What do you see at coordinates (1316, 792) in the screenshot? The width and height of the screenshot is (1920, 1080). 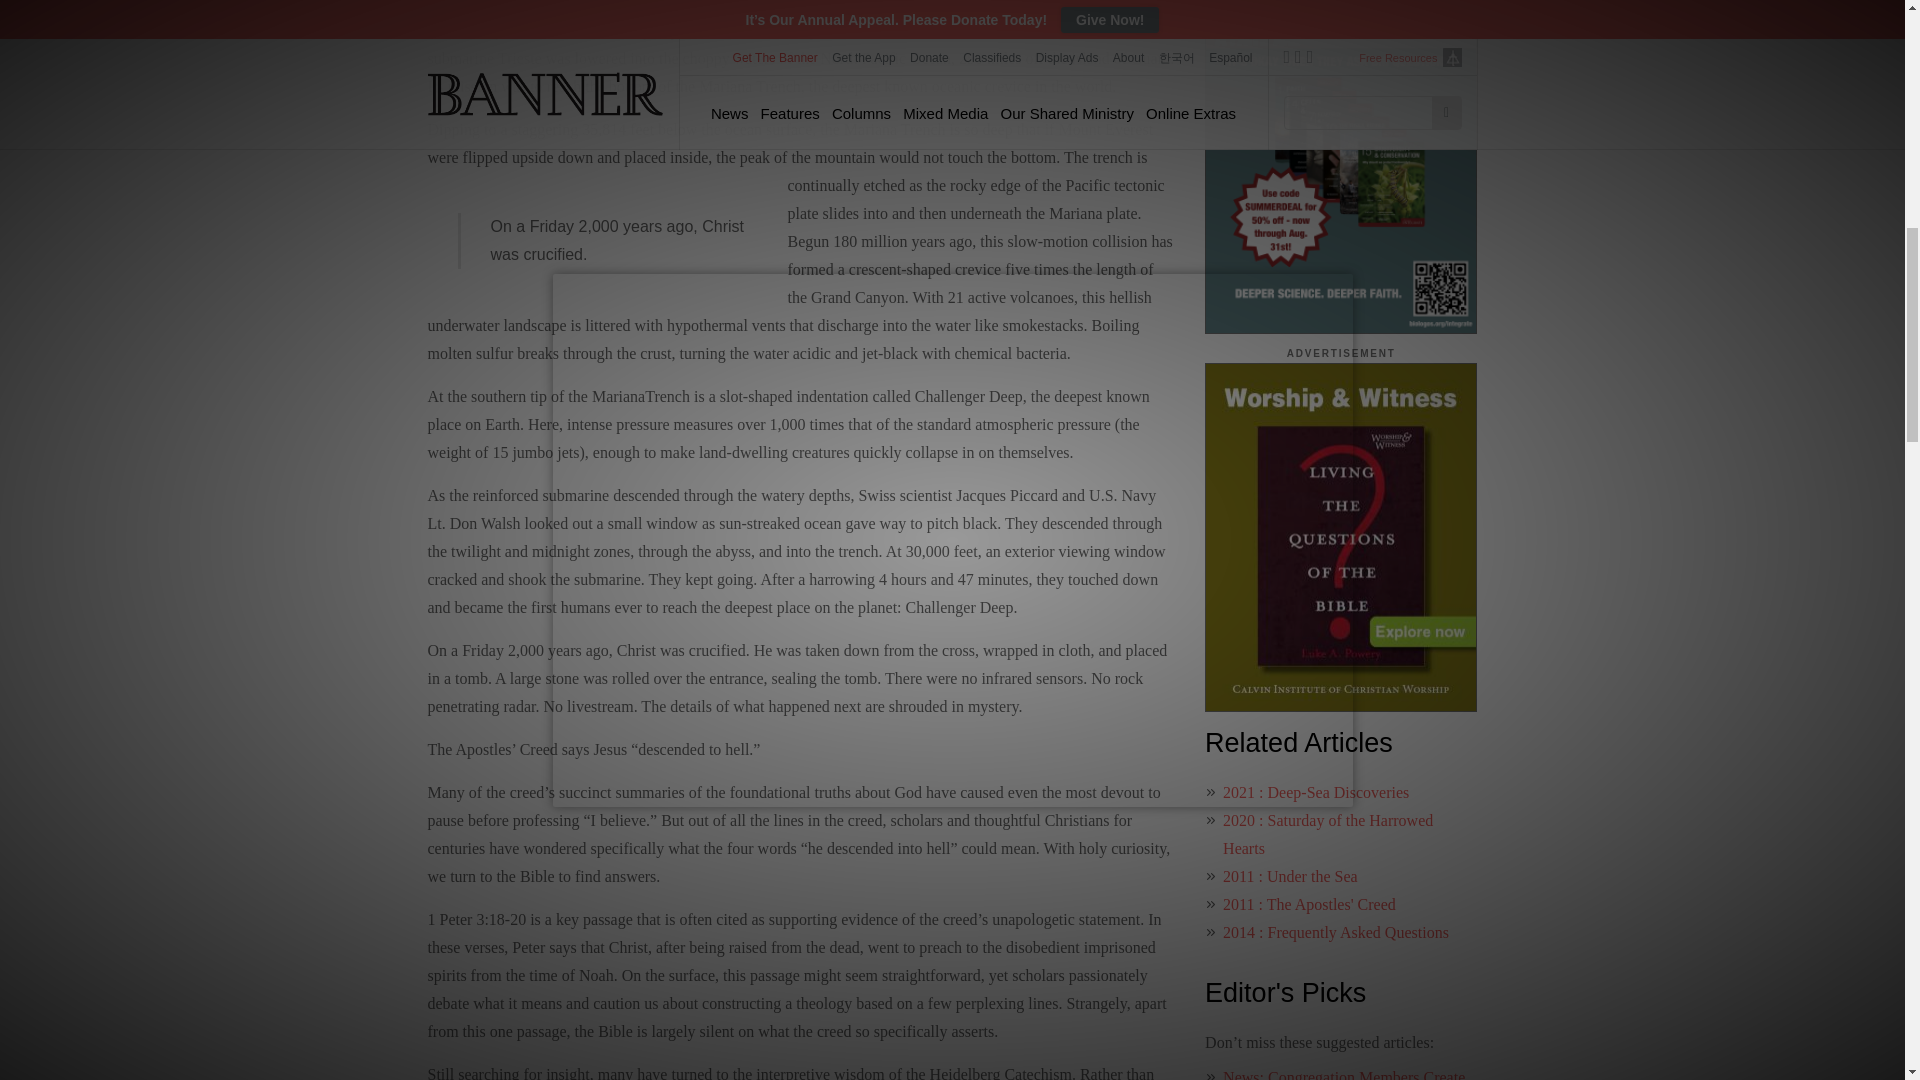 I see `2021 : Deep-Sea Discoveries` at bounding box center [1316, 792].